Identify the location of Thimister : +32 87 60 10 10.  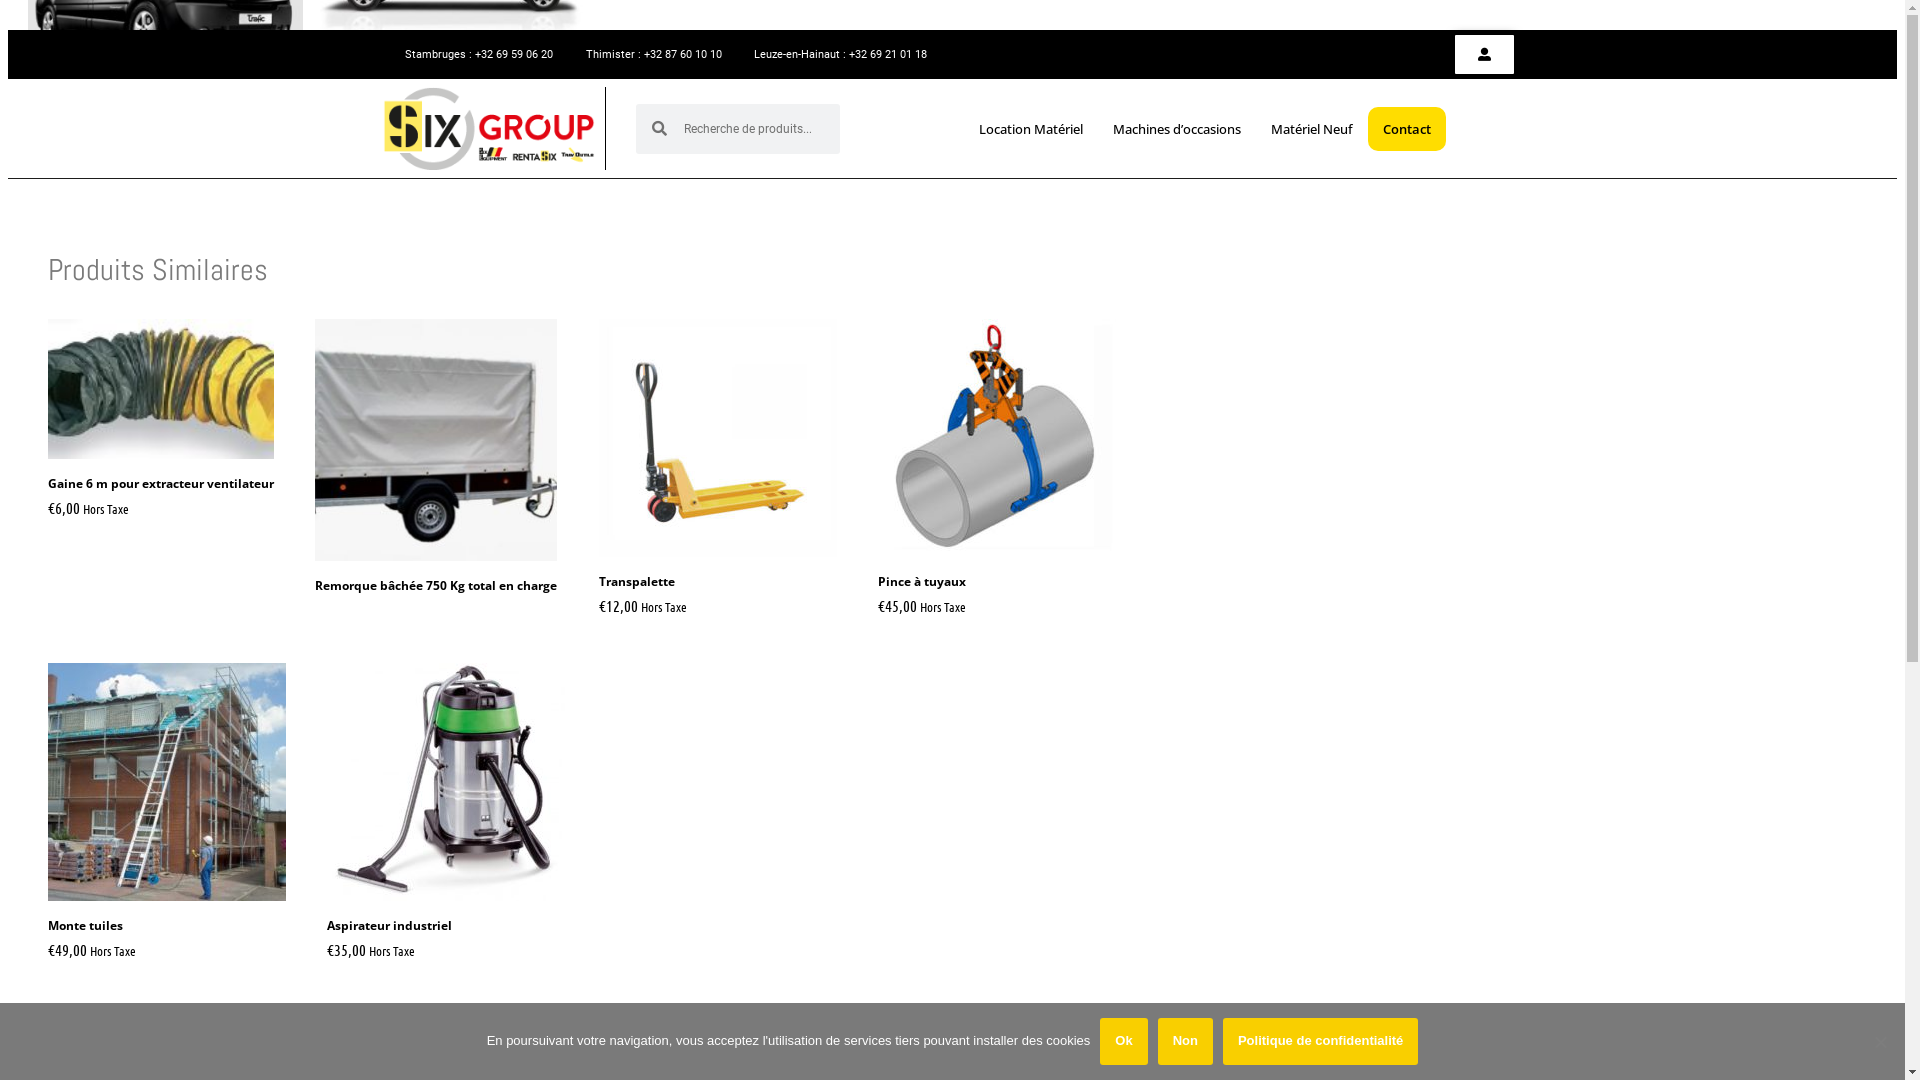
(642, 55).